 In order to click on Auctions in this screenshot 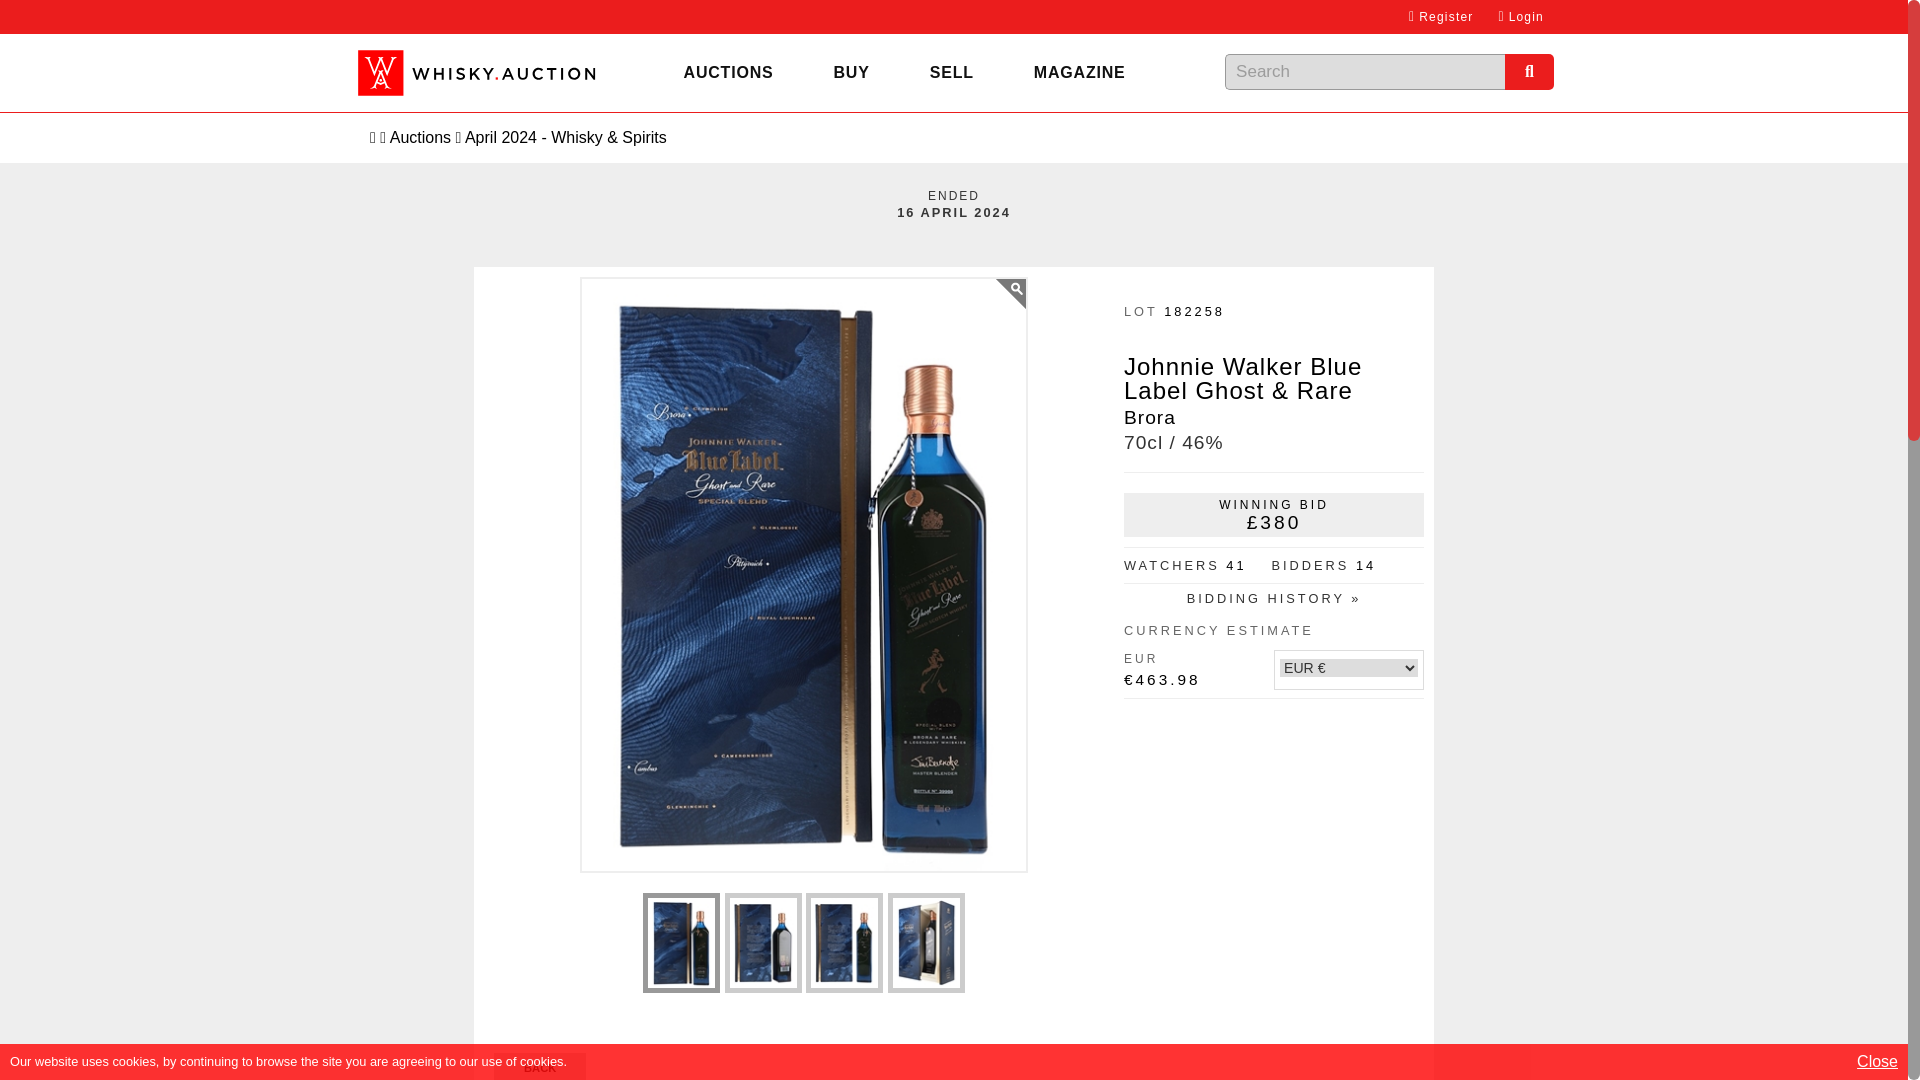, I will do `click(729, 72)`.